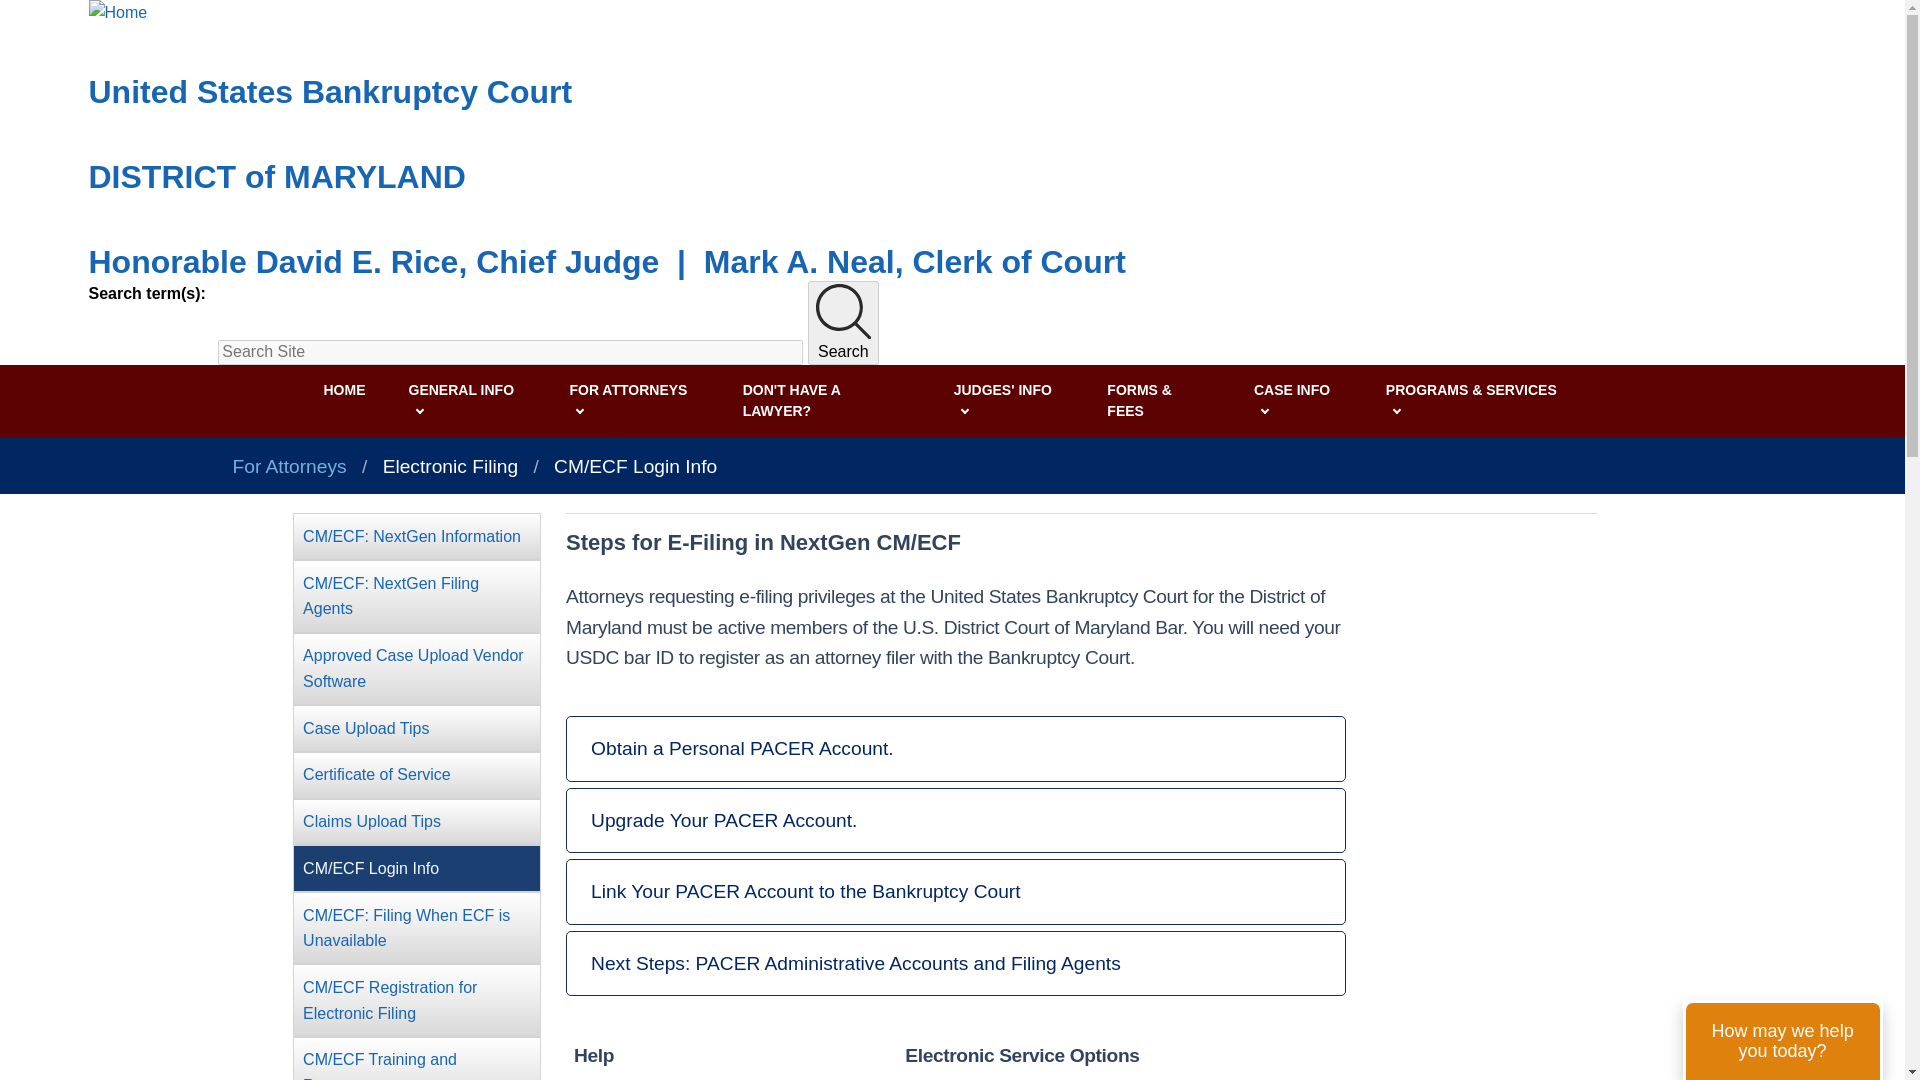 The height and width of the screenshot is (1080, 1920). What do you see at coordinates (844, 312) in the screenshot?
I see `Search icon` at bounding box center [844, 312].